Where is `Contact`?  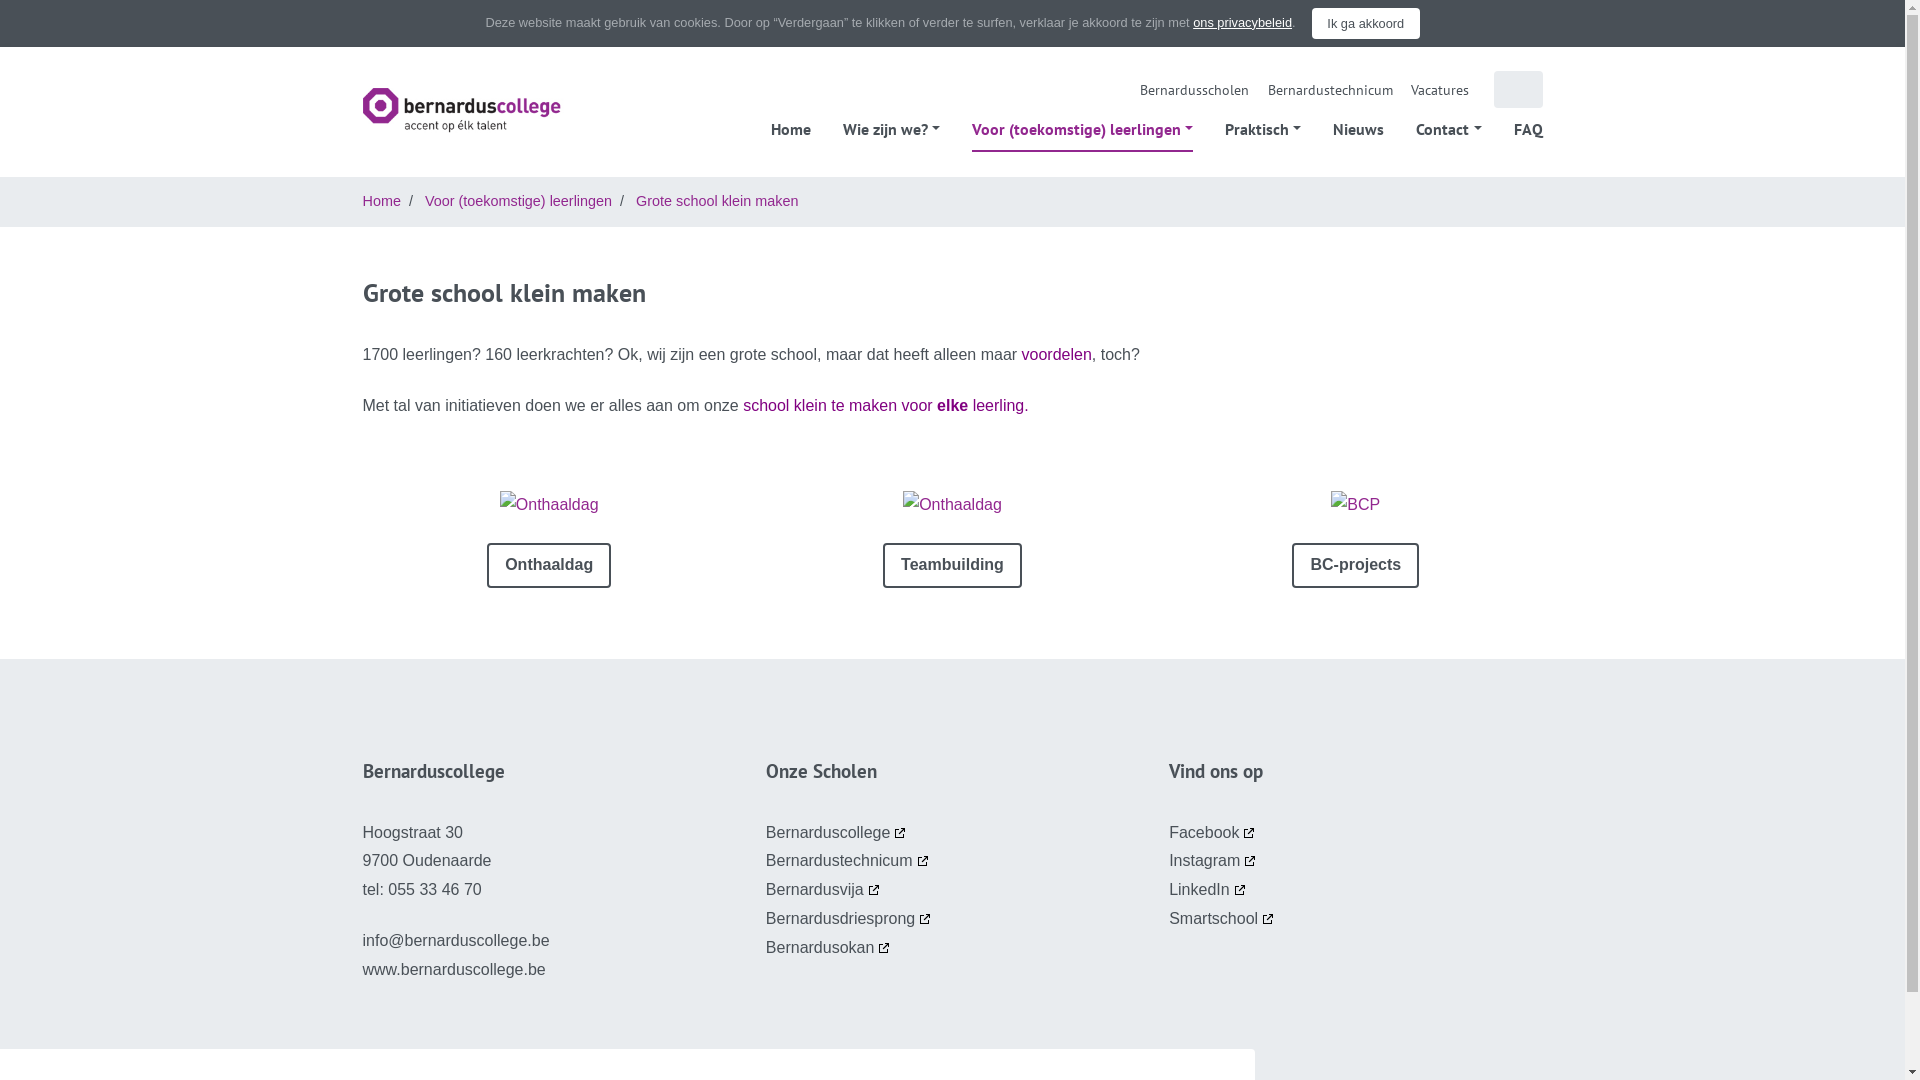 Contact is located at coordinates (1448, 129).